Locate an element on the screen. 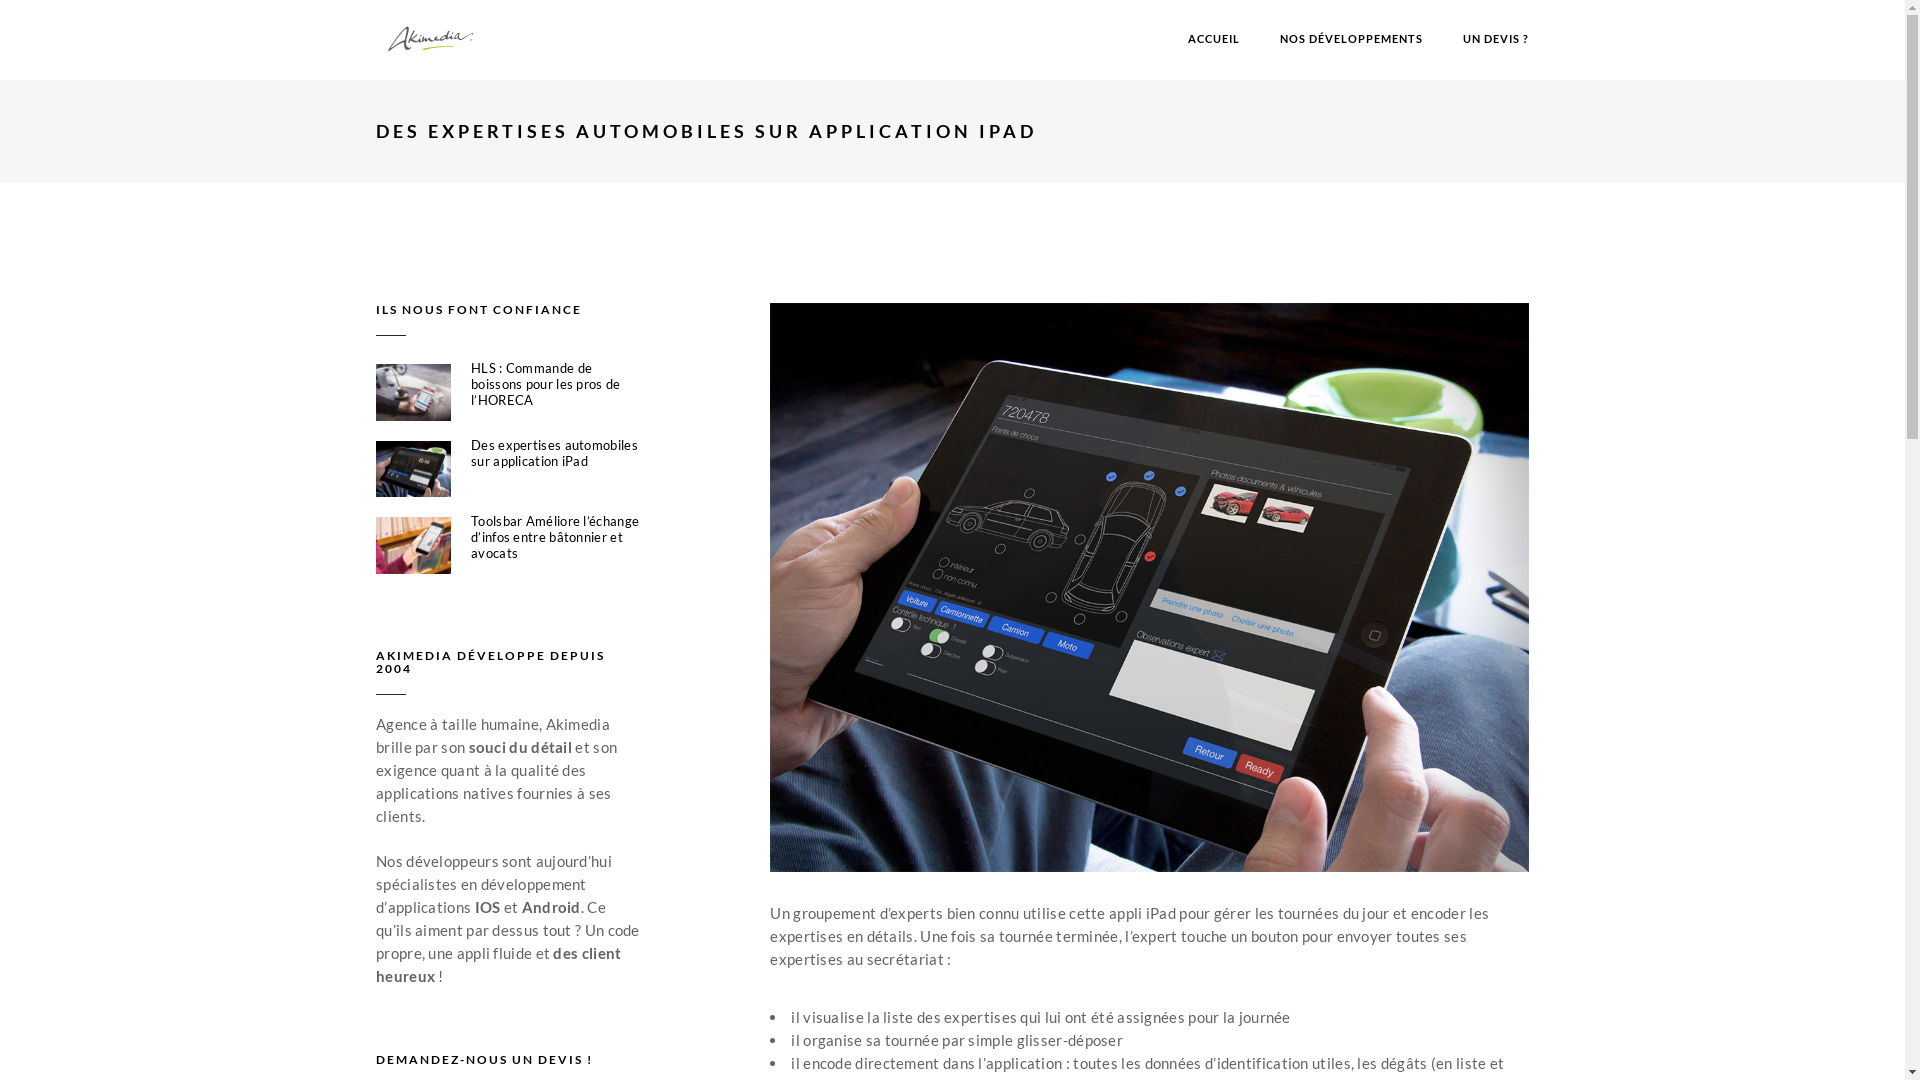  UN DEVIS ? is located at coordinates (1496, 40).